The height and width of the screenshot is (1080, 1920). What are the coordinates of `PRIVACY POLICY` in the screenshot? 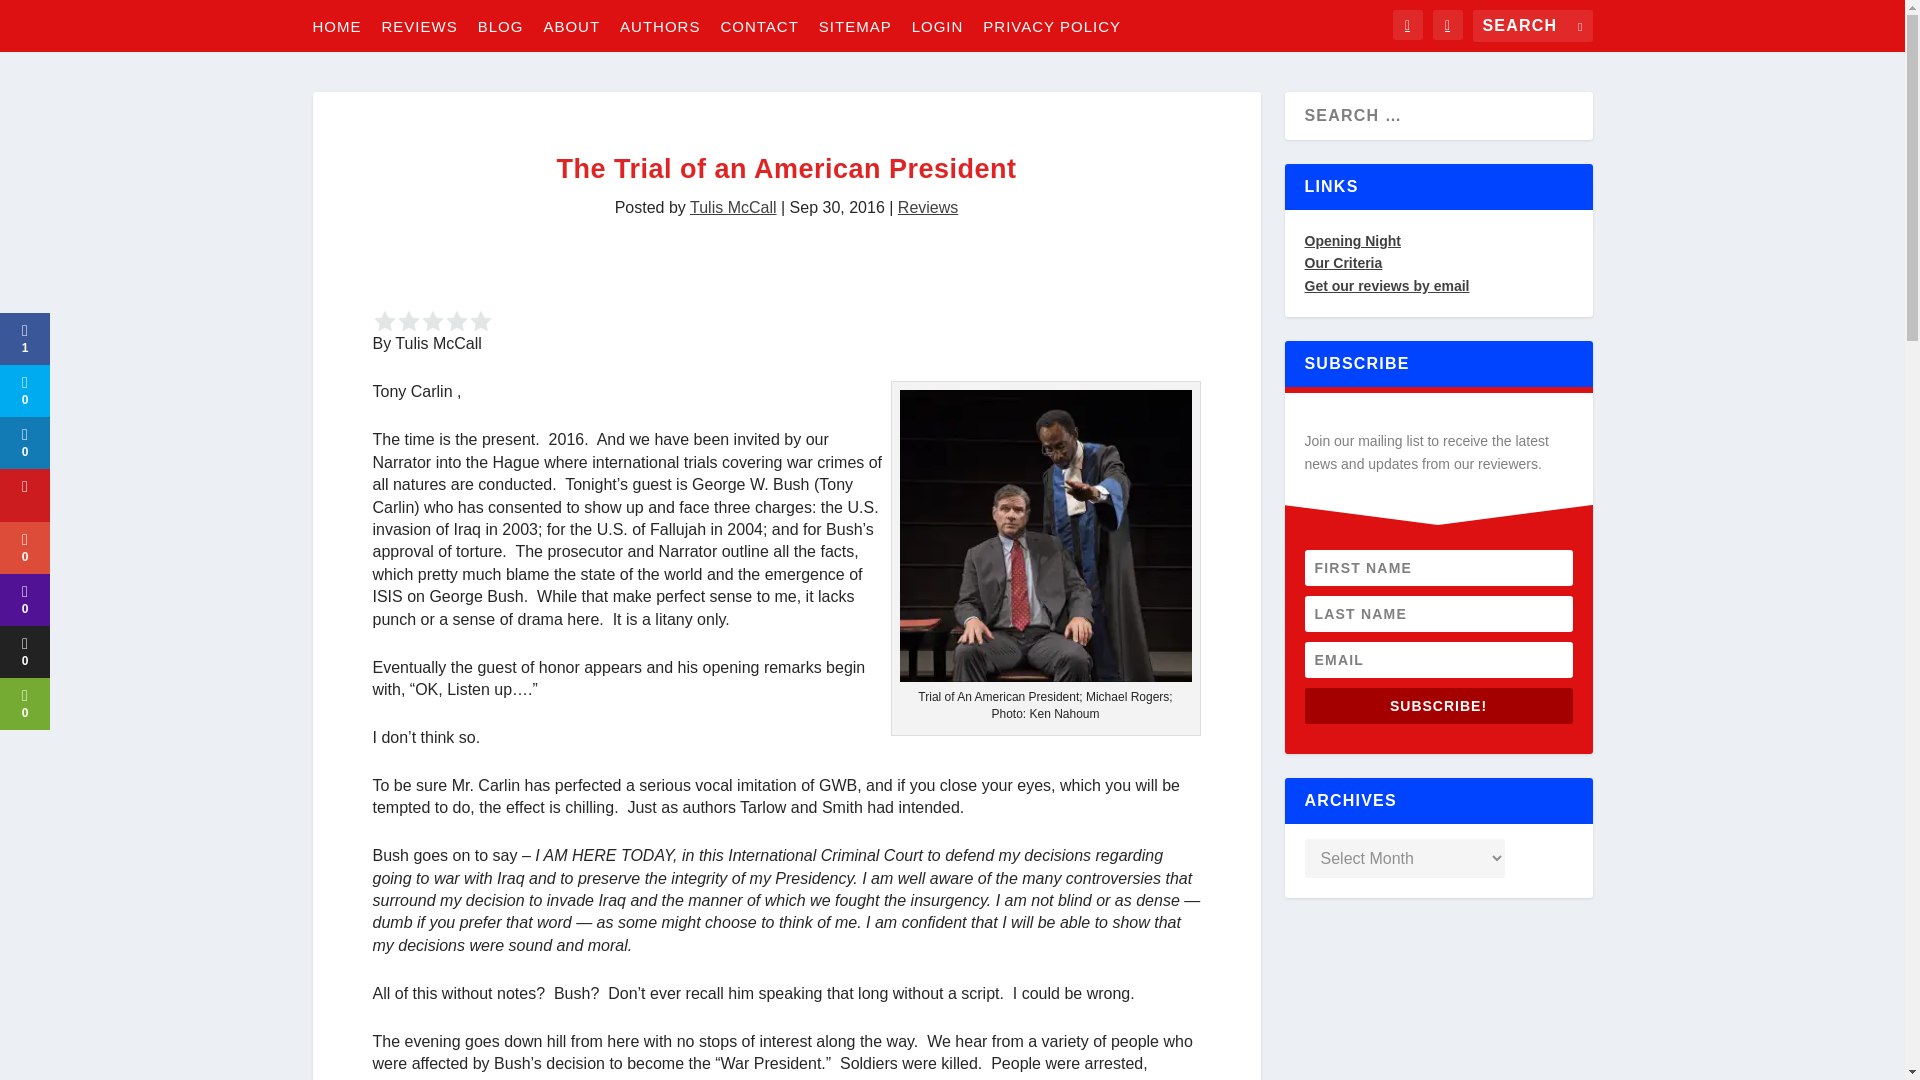 It's located at (1052, 25).